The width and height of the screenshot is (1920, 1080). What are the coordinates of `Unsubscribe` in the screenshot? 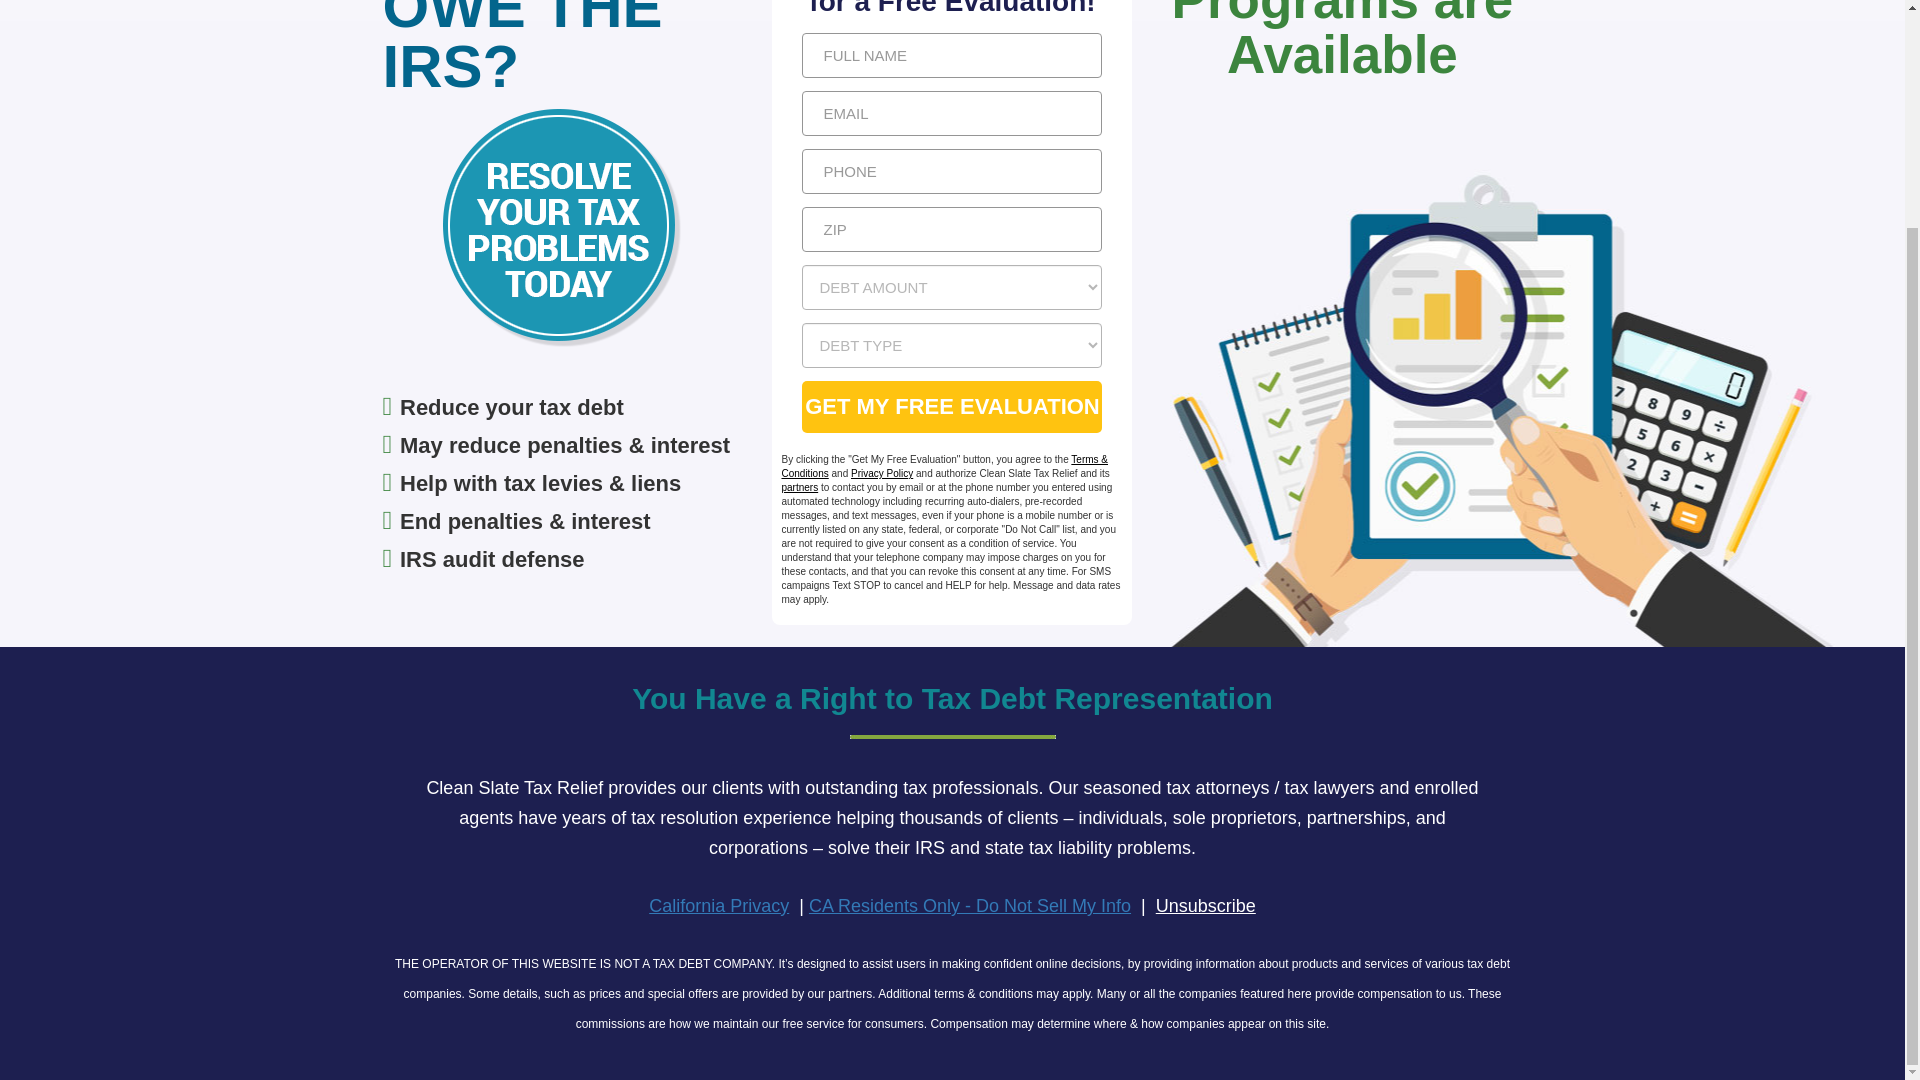 It's located at (1205, 906).